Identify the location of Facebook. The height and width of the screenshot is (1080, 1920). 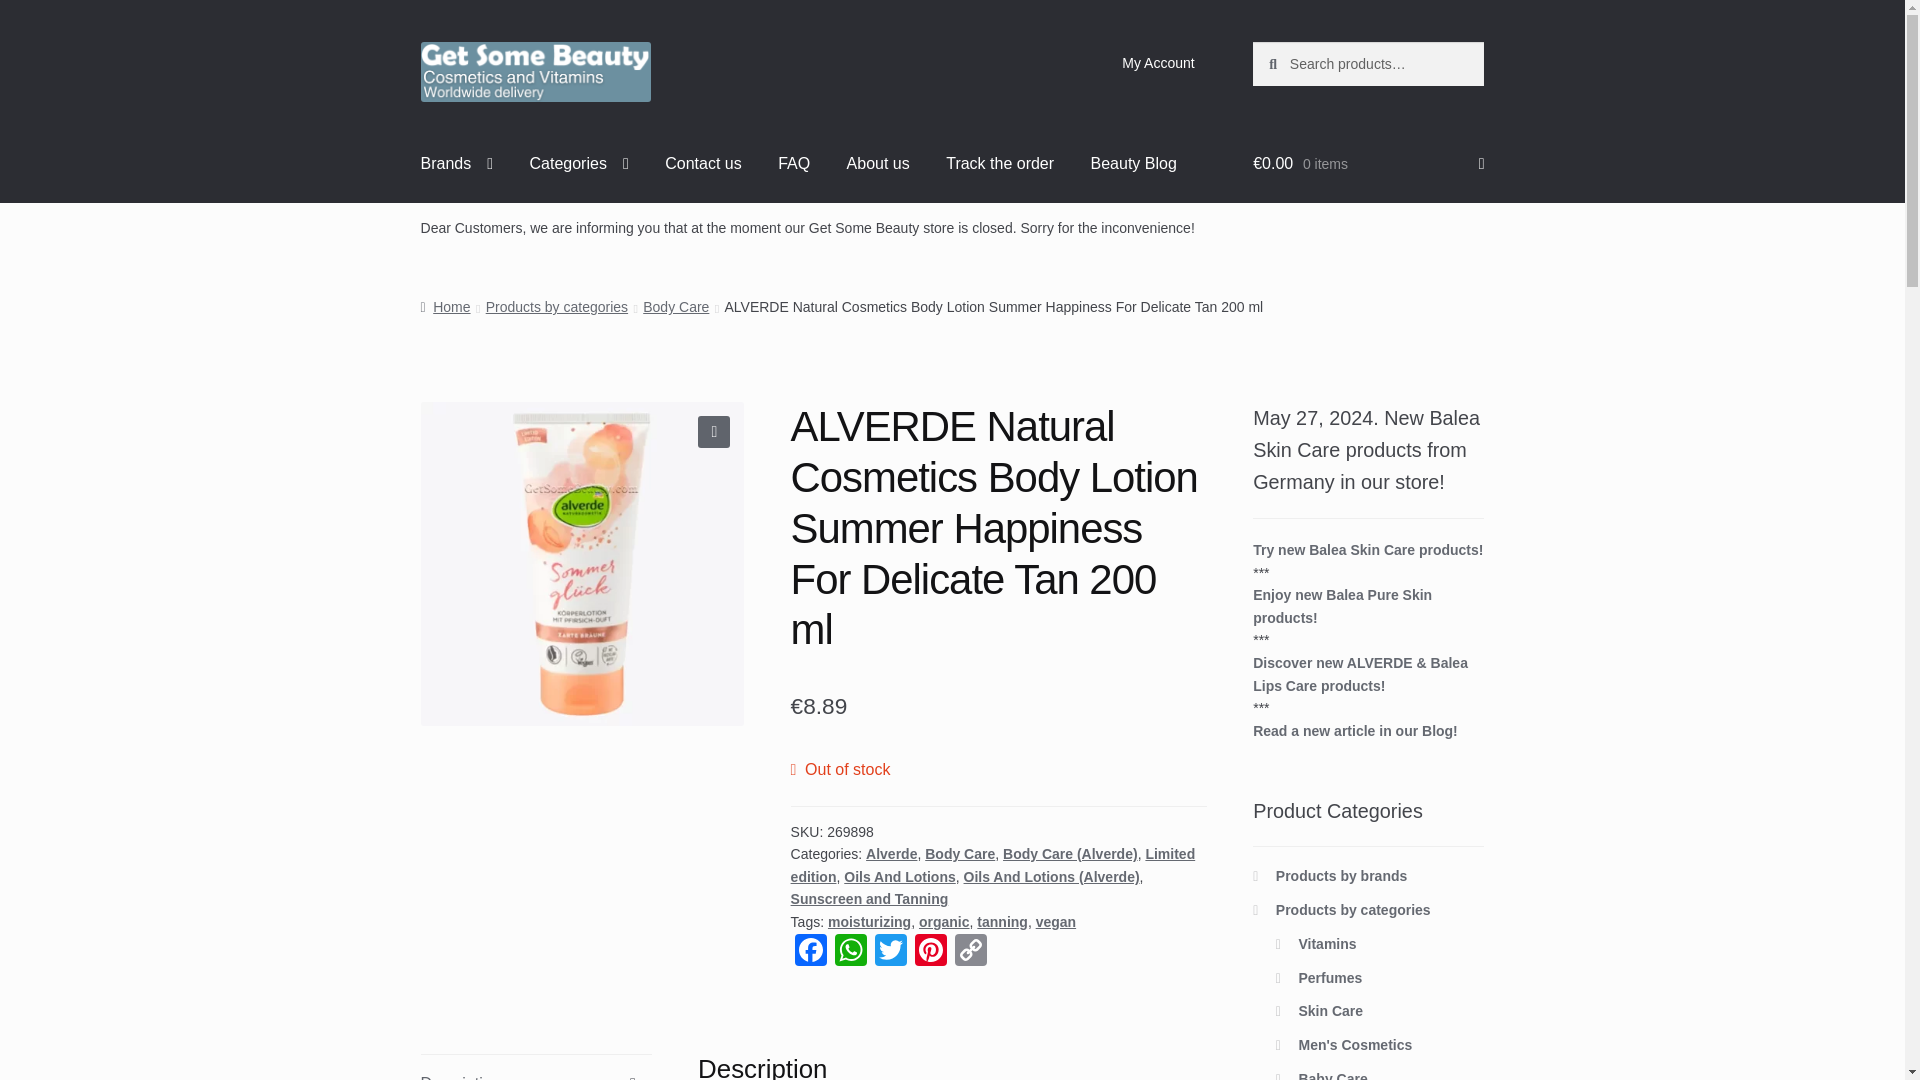
(811, 952).